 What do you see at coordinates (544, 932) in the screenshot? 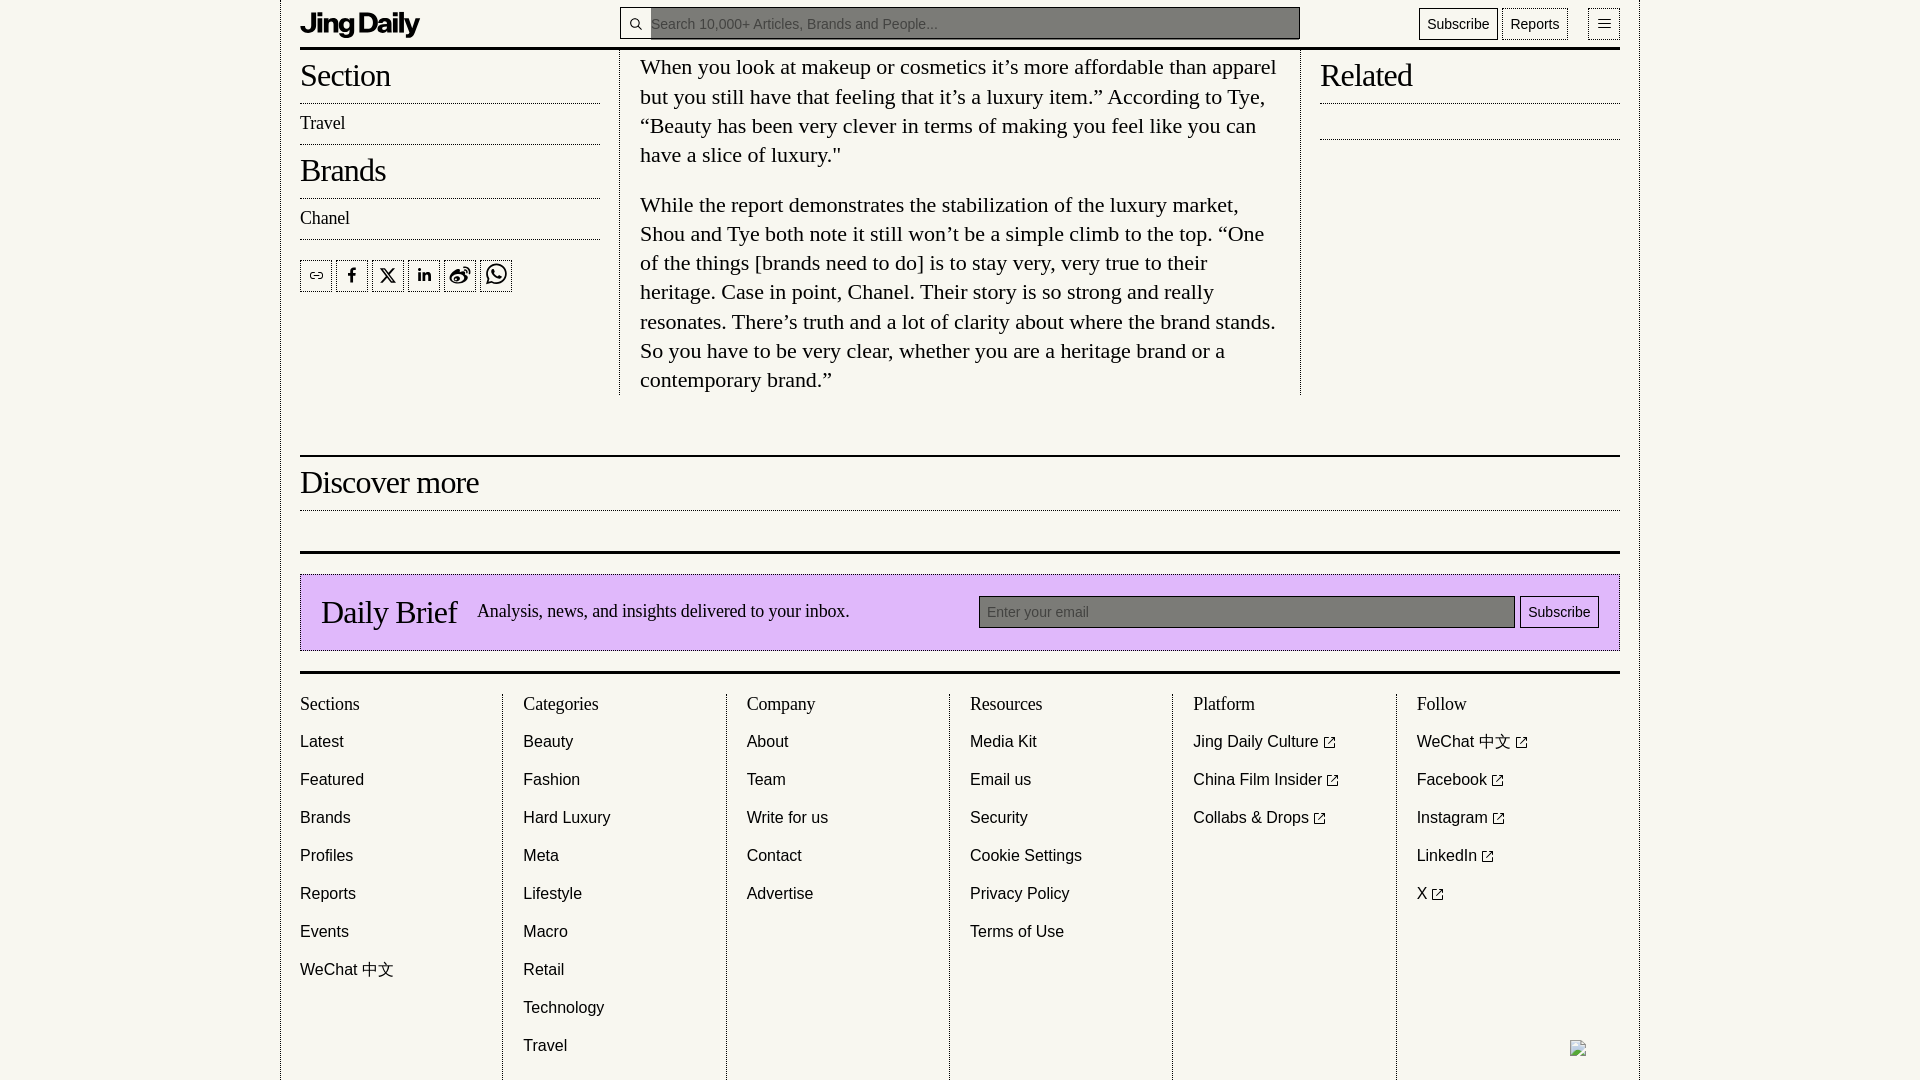
I see `Macro` at bounding box center [544, 932].